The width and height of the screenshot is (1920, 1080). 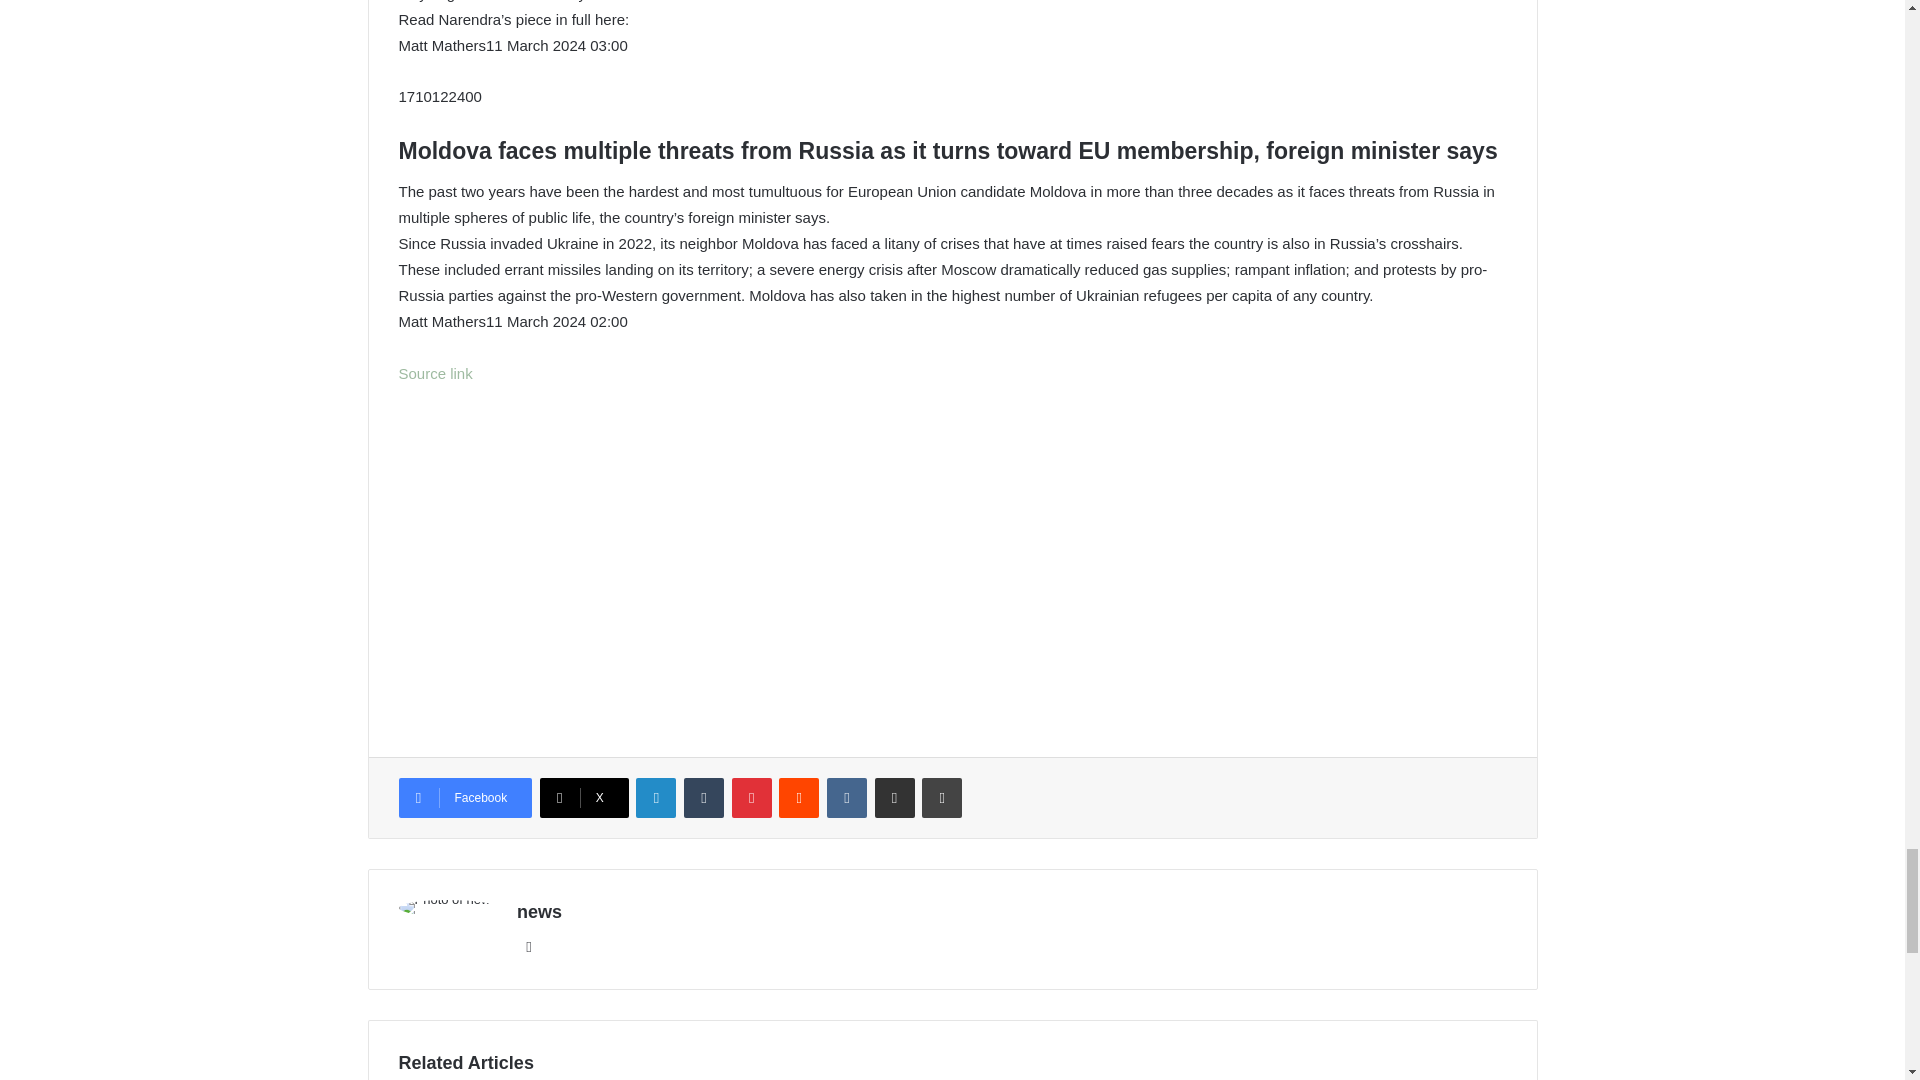 What do you see at coordinates (799, 797) in the screenshot?
I see `Reddit` at bounding box center [799, 797].